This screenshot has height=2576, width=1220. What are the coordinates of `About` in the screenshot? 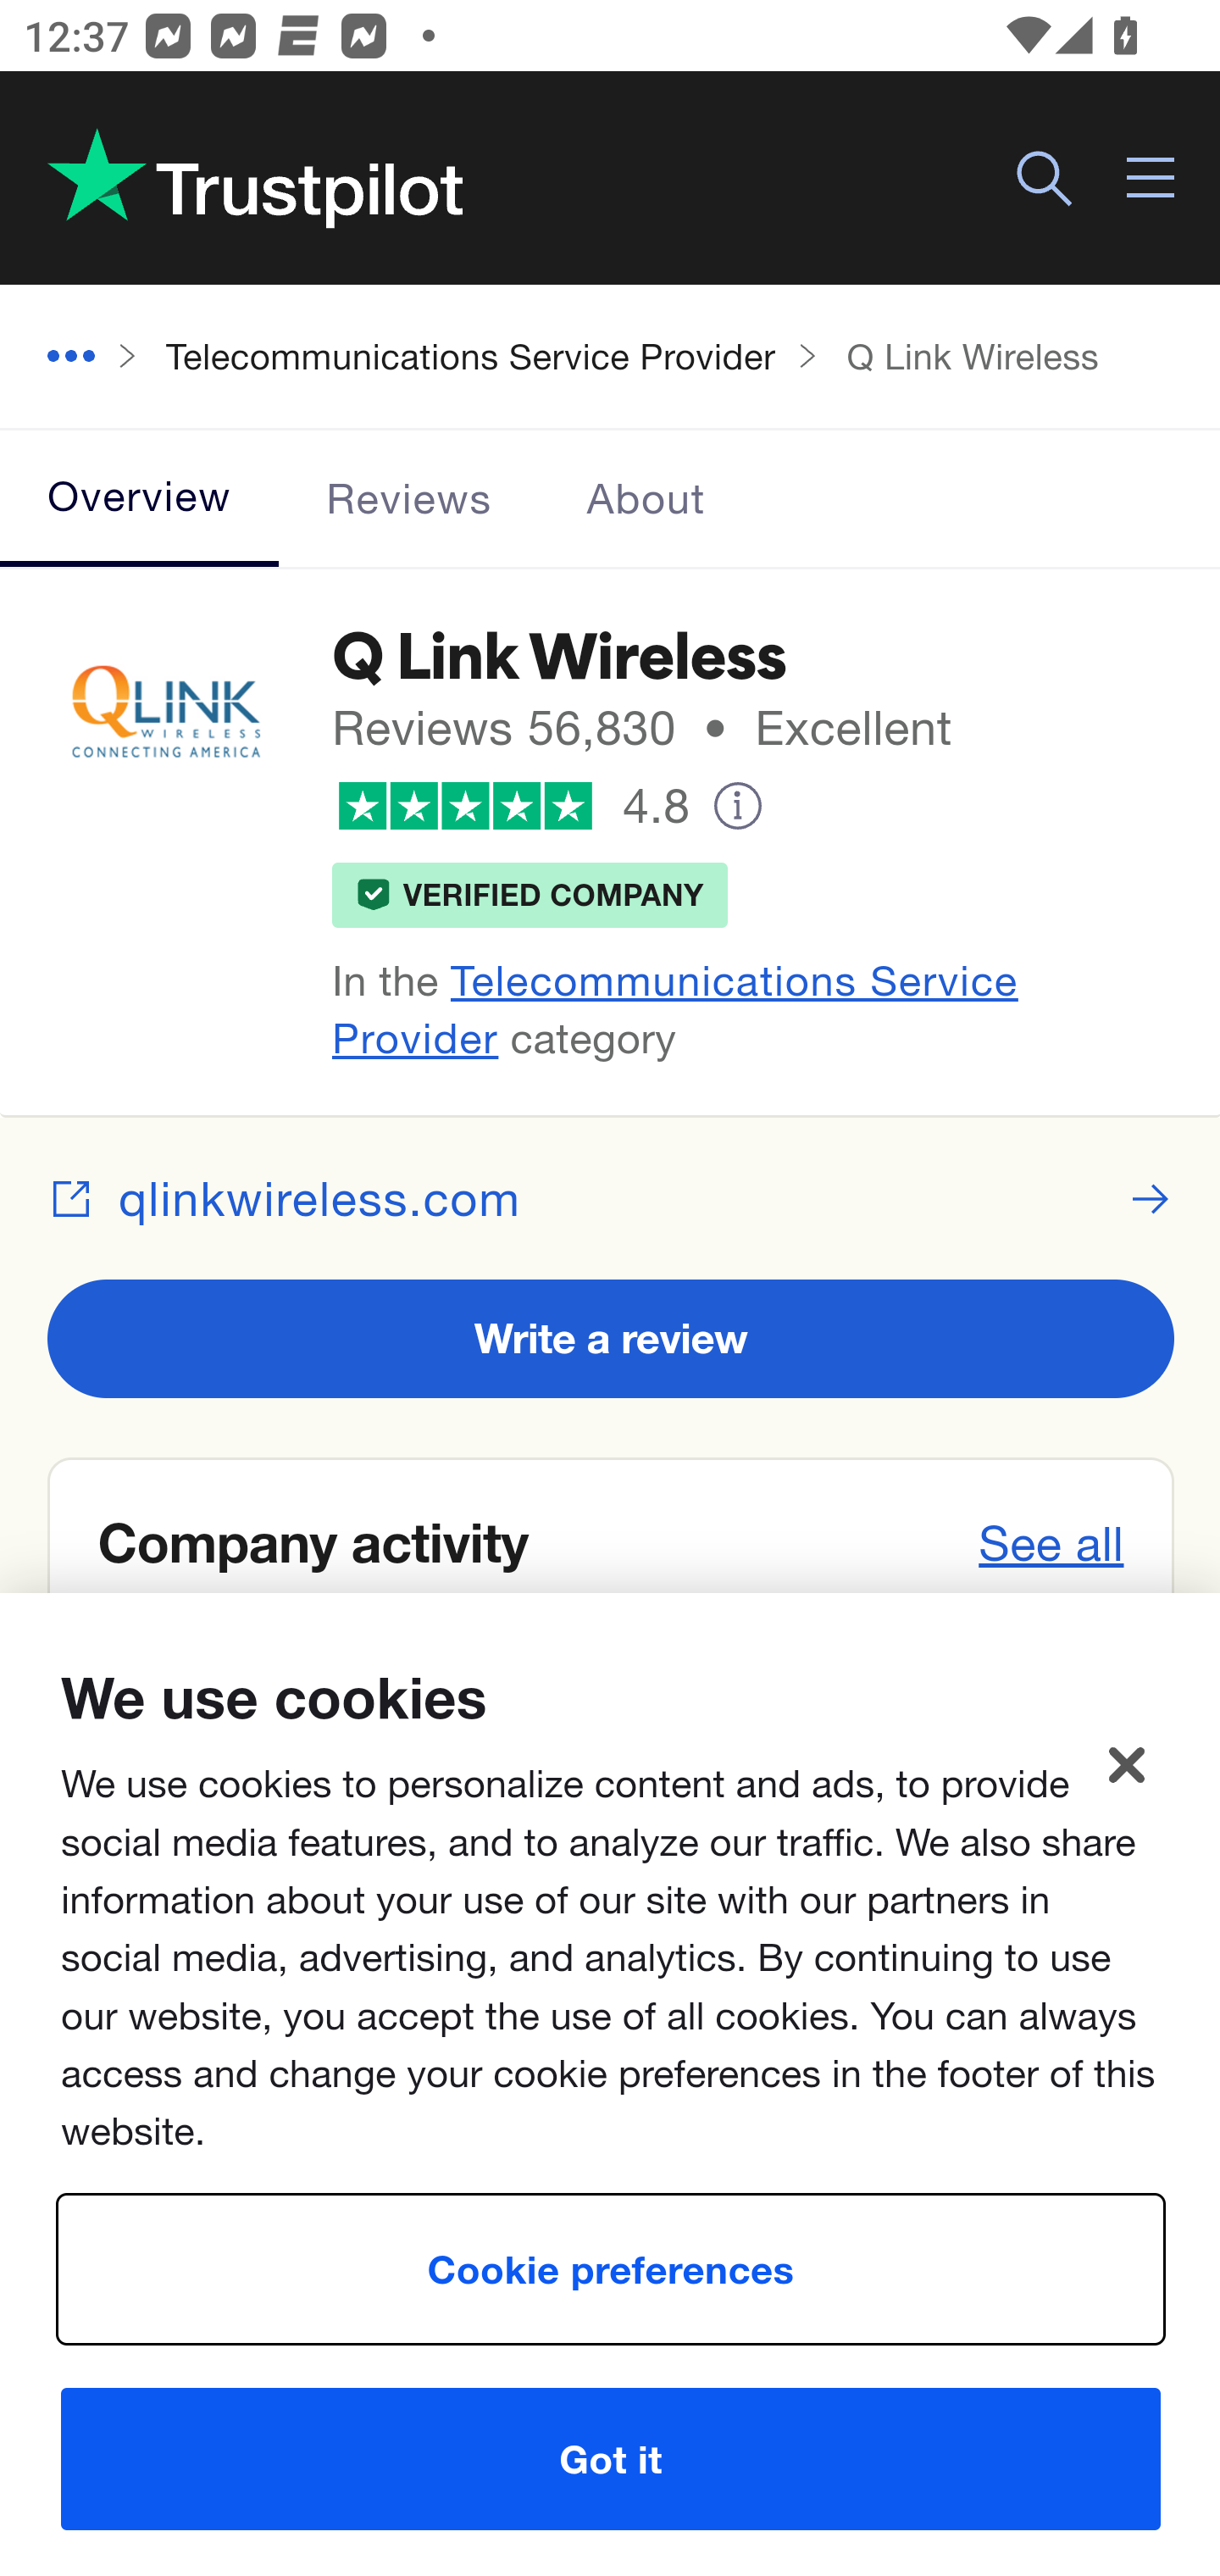 It's located at (646, 498).